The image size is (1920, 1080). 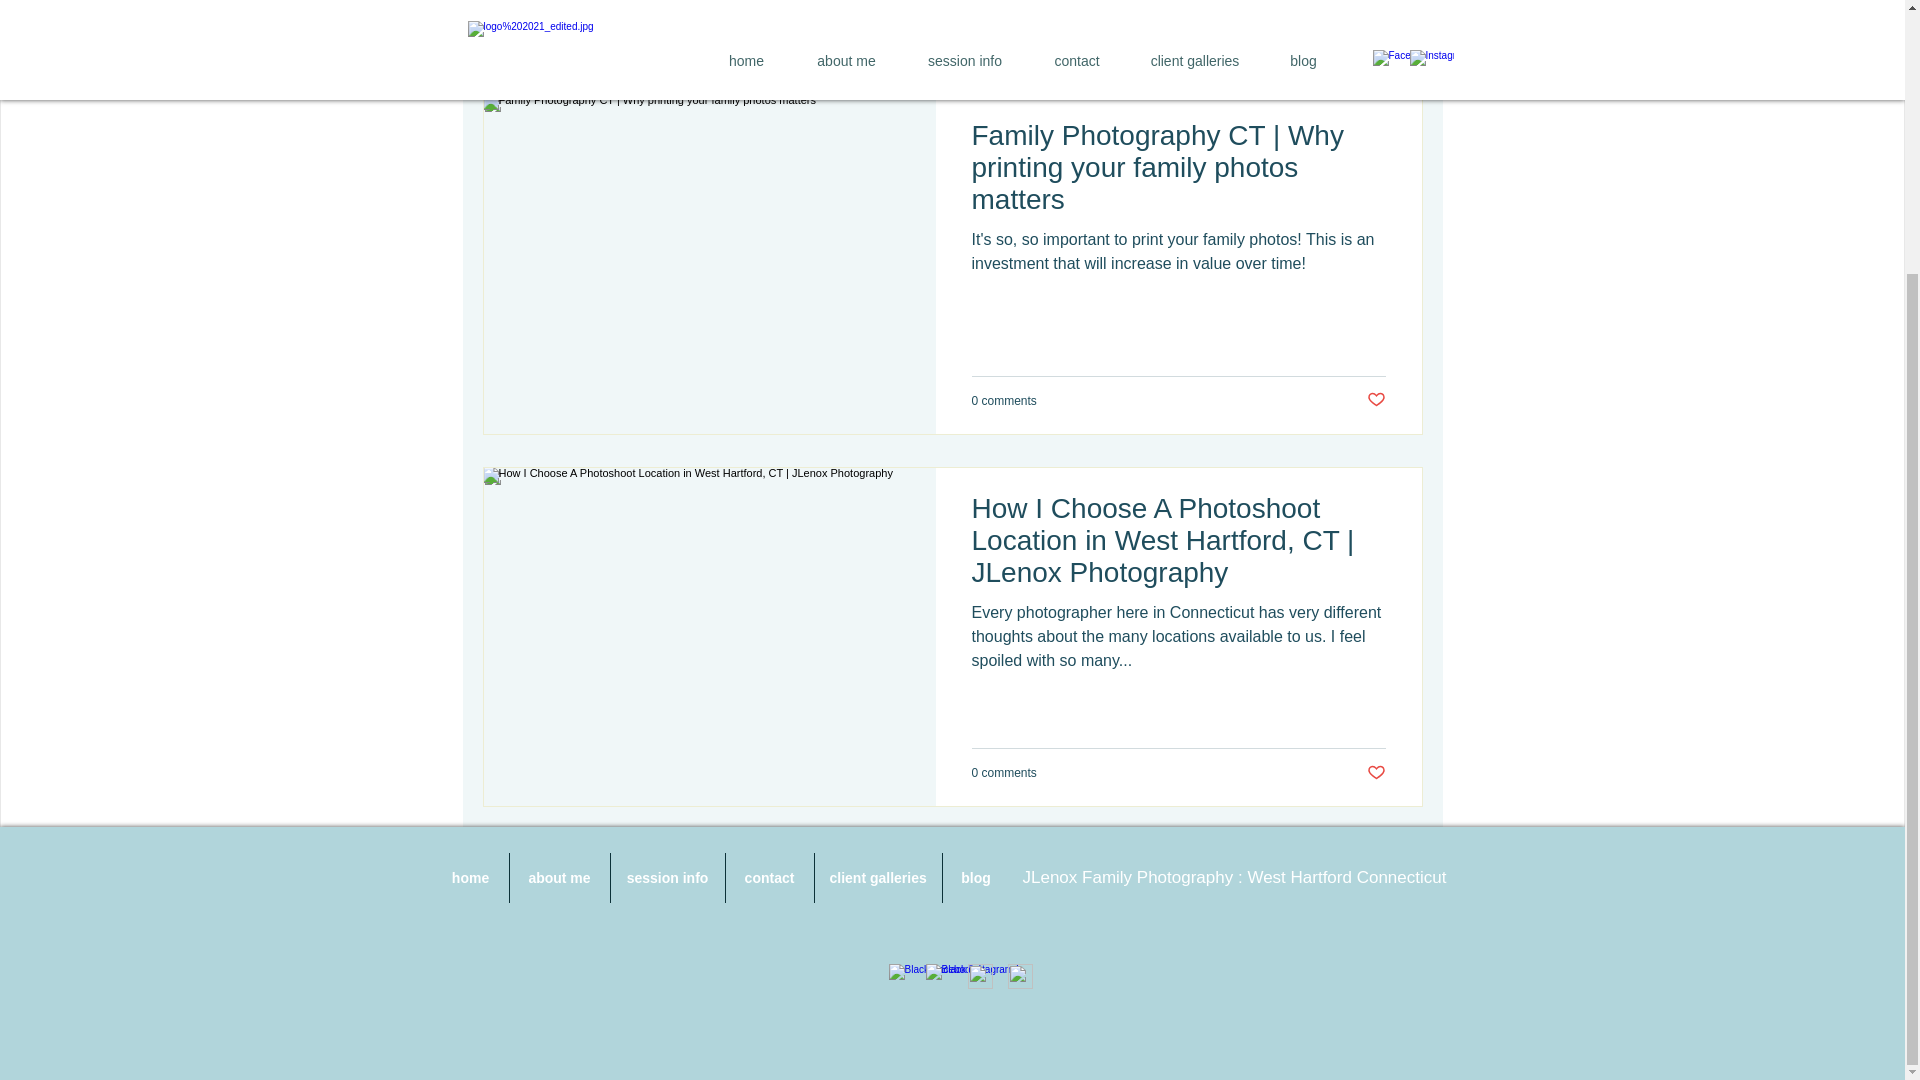 What do you see at coordinates (560, 878) in the screenshot?
I see `about me` at bounding box center [560, 878].